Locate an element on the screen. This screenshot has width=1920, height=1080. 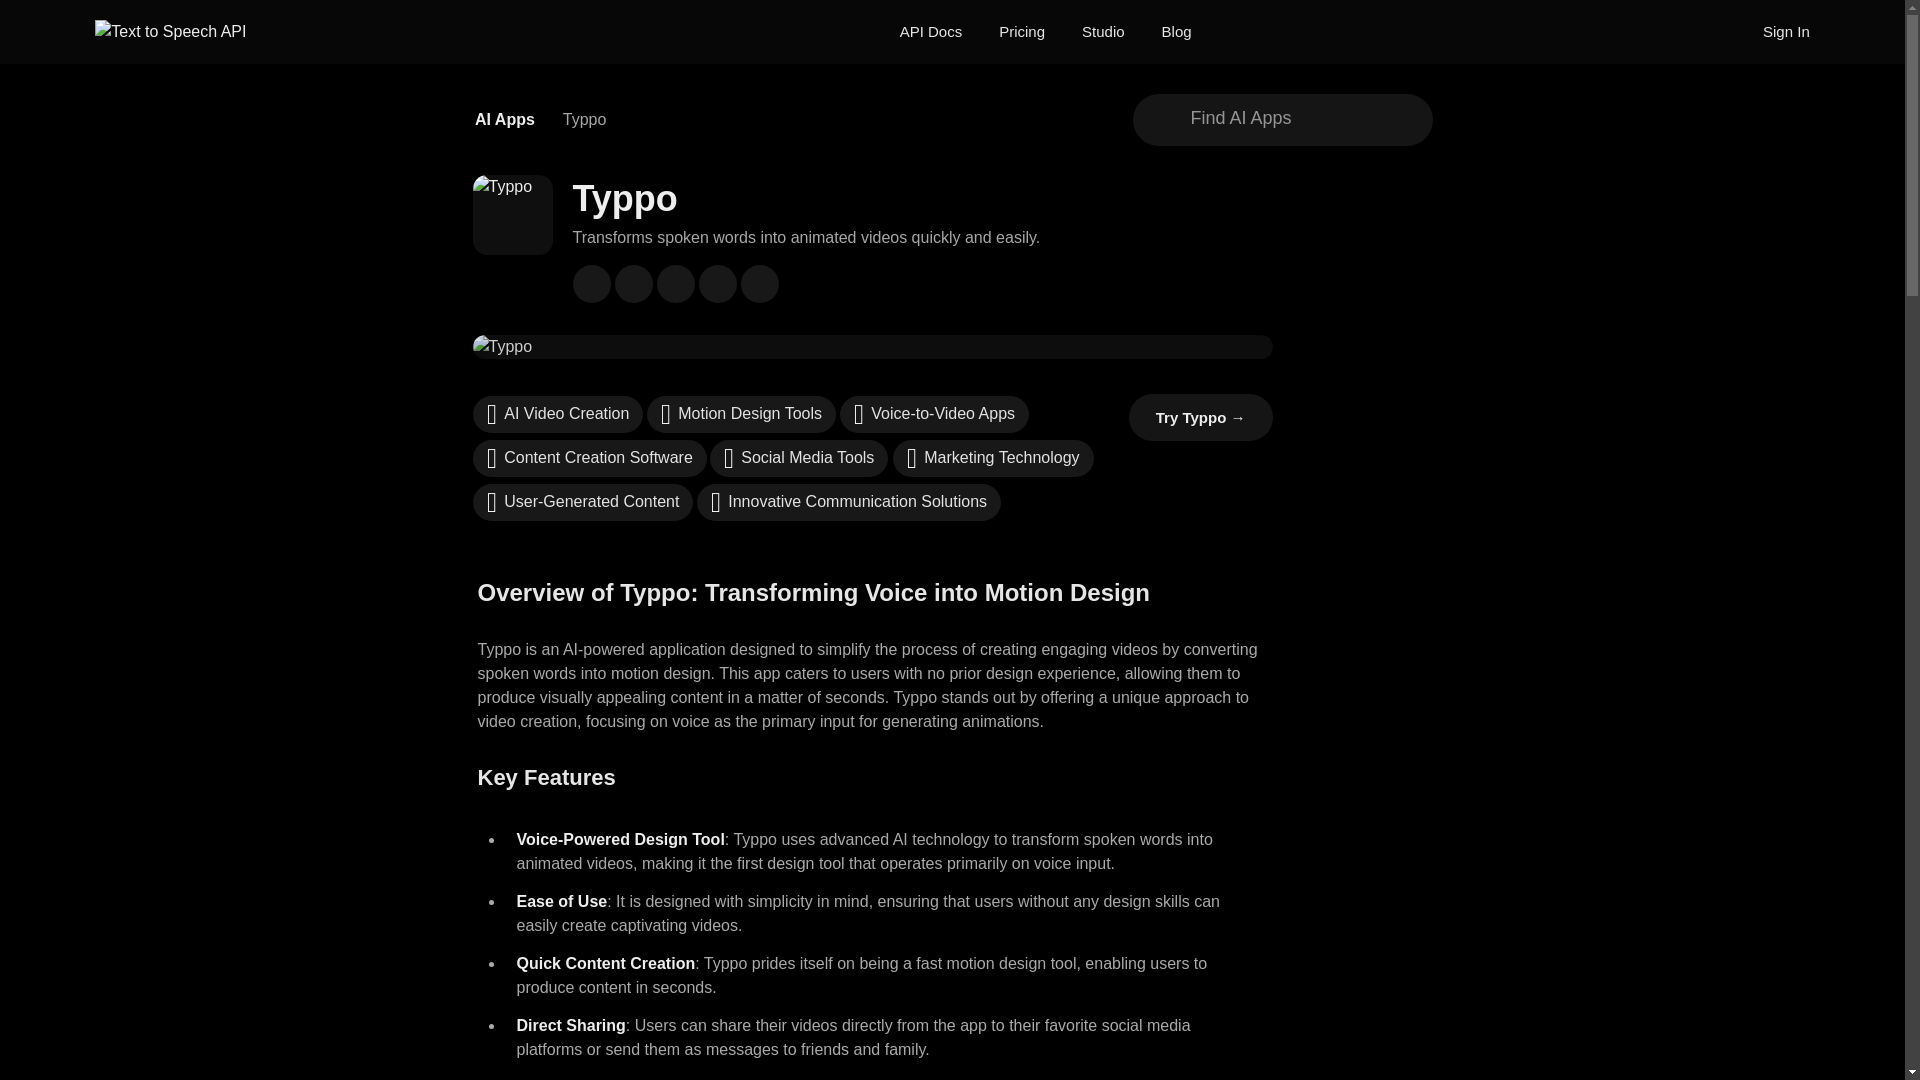
Sign In is located at coordinates (1786, 32).